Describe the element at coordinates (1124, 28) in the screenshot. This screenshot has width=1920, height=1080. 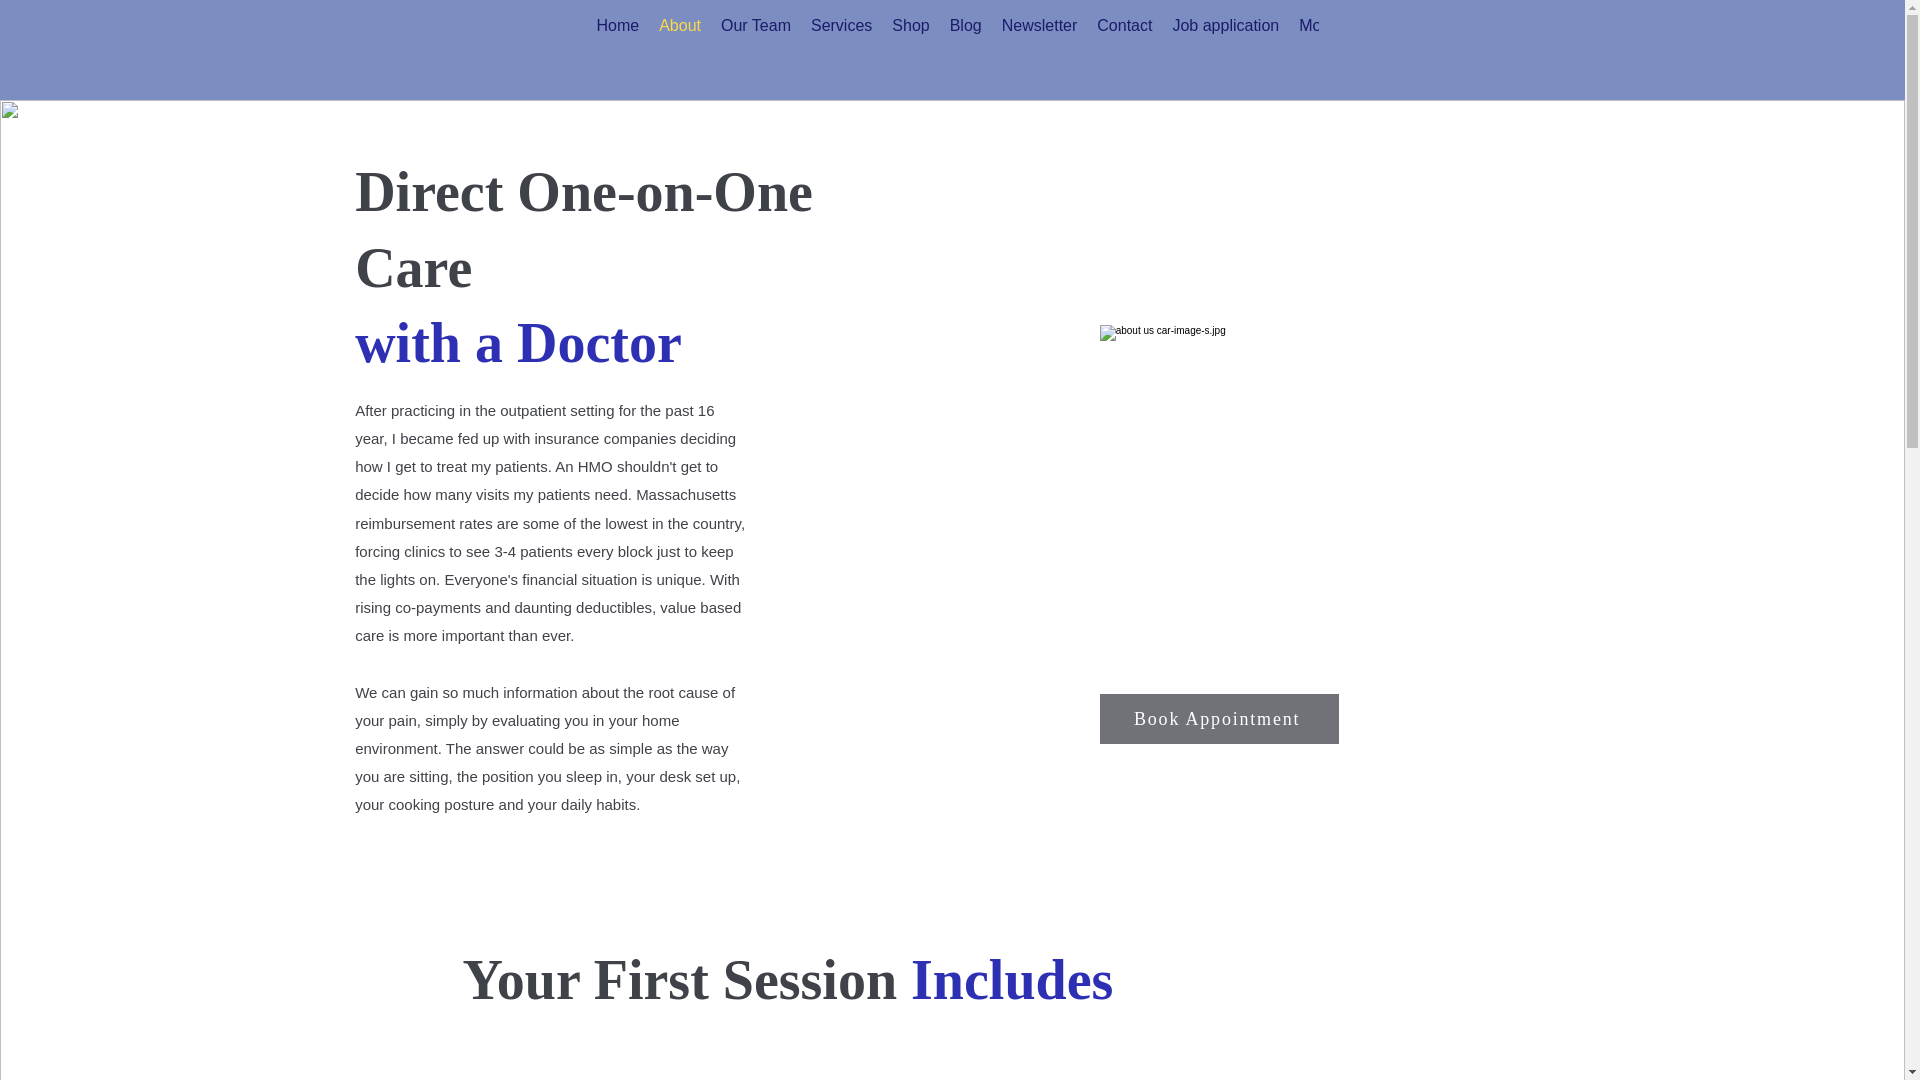
I see `Contact` at that location.